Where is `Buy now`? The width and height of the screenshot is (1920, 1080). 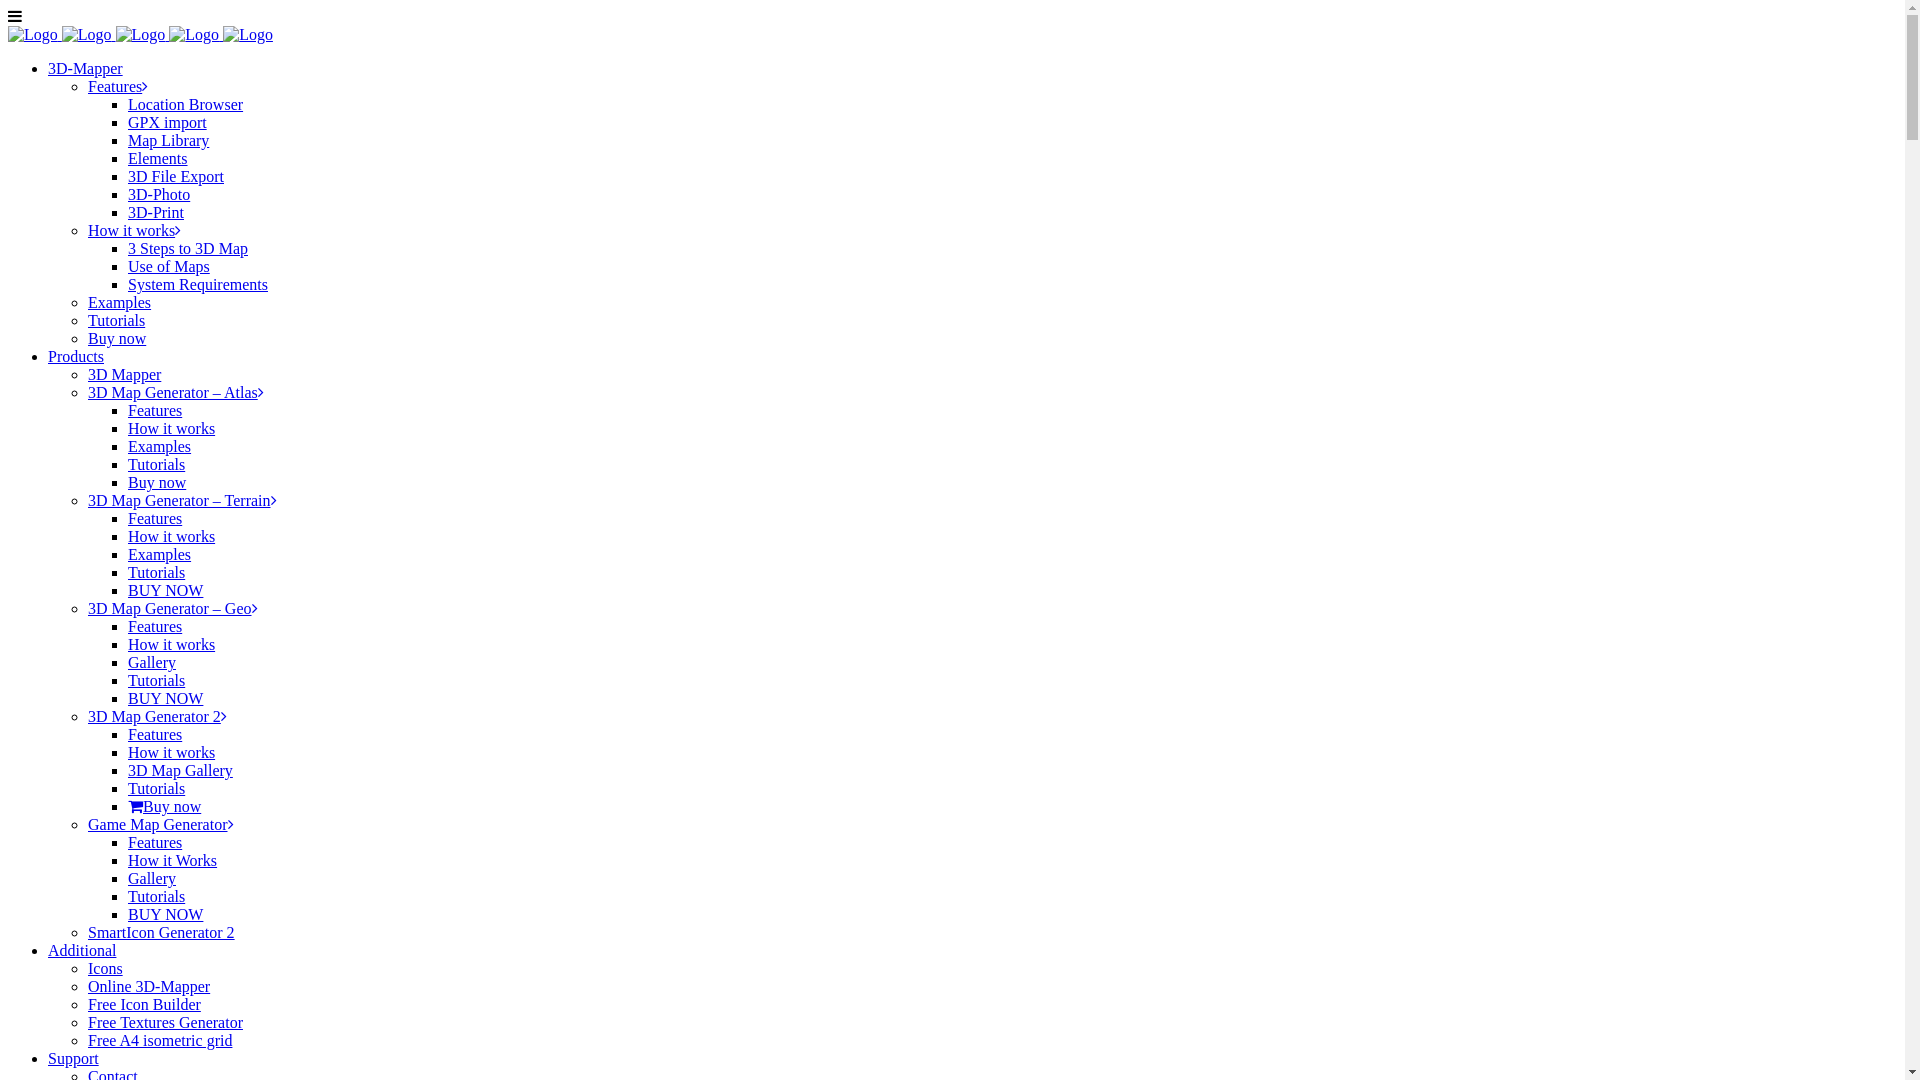 Buy now is located at coordinates (117, 338).